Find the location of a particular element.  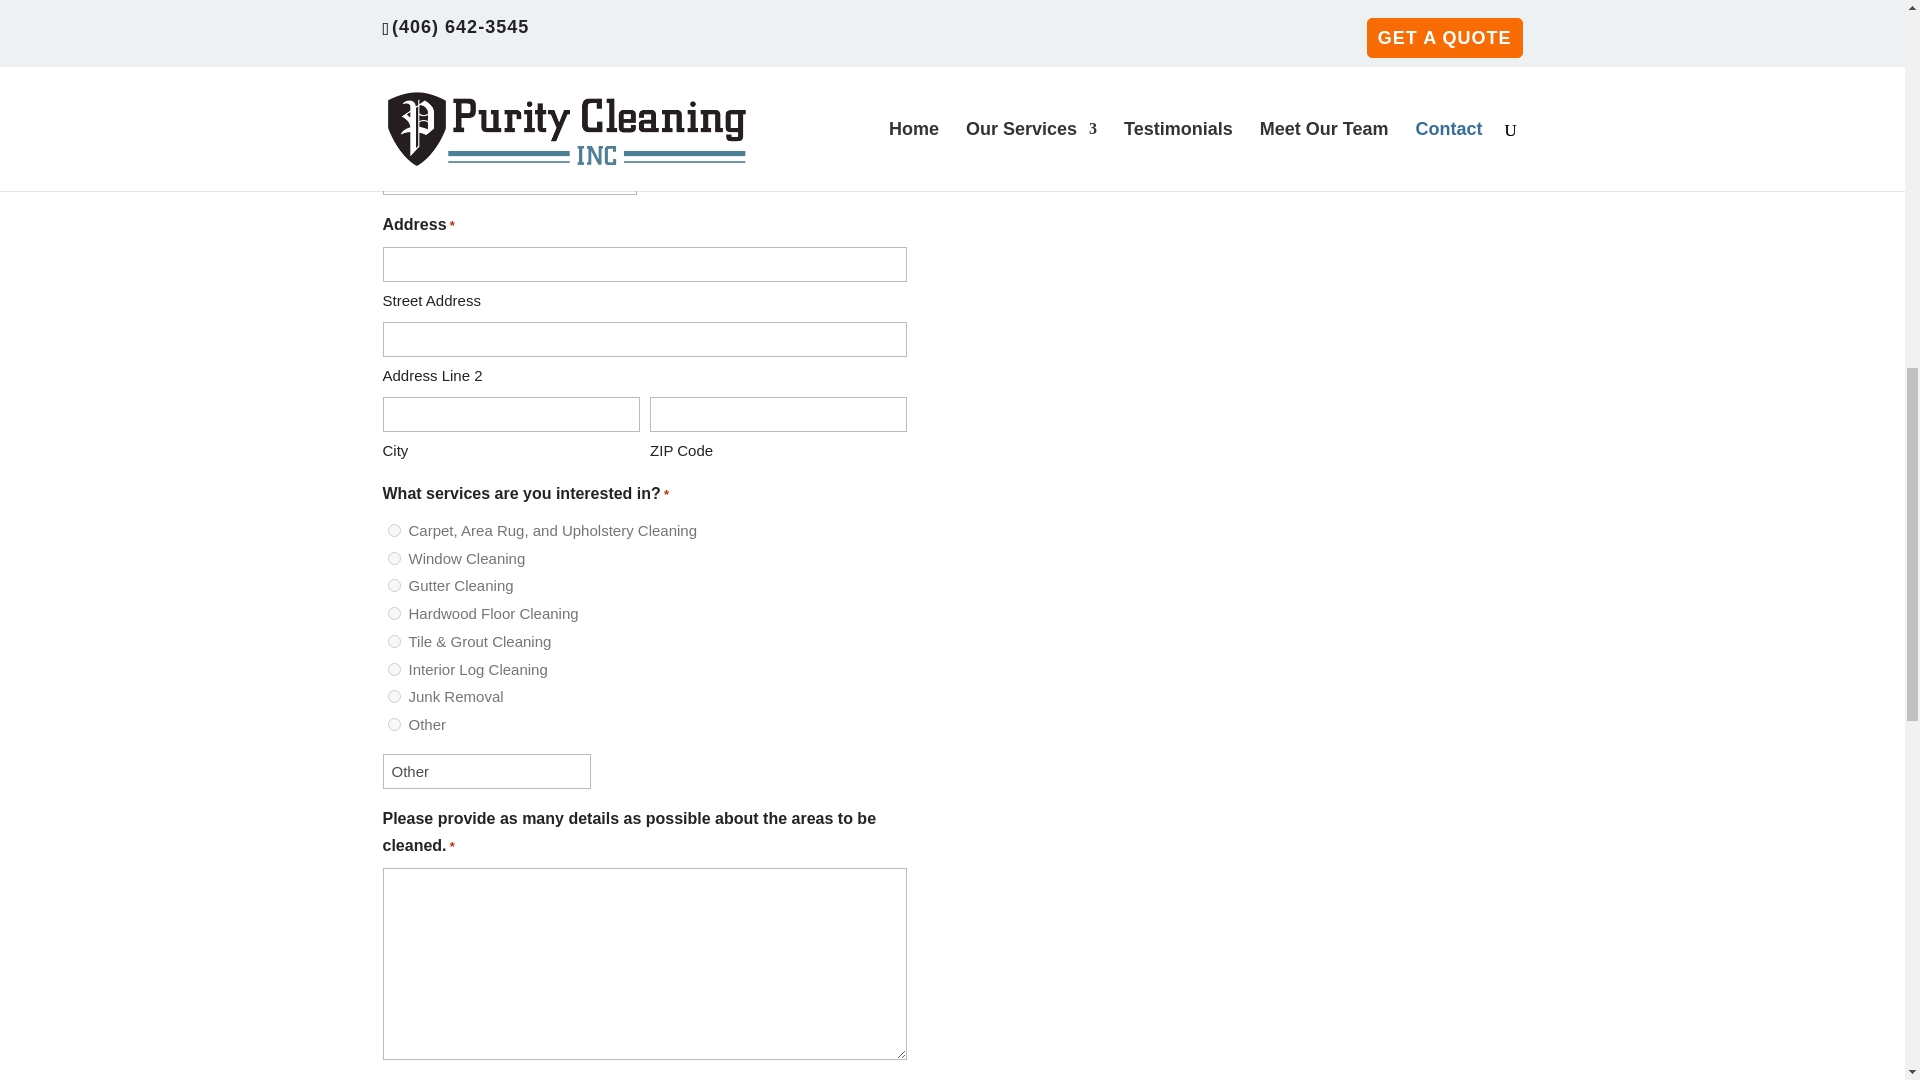

Carpet, Area Rug, and Upholstery Cleaning is located at coordinates (394, 530).